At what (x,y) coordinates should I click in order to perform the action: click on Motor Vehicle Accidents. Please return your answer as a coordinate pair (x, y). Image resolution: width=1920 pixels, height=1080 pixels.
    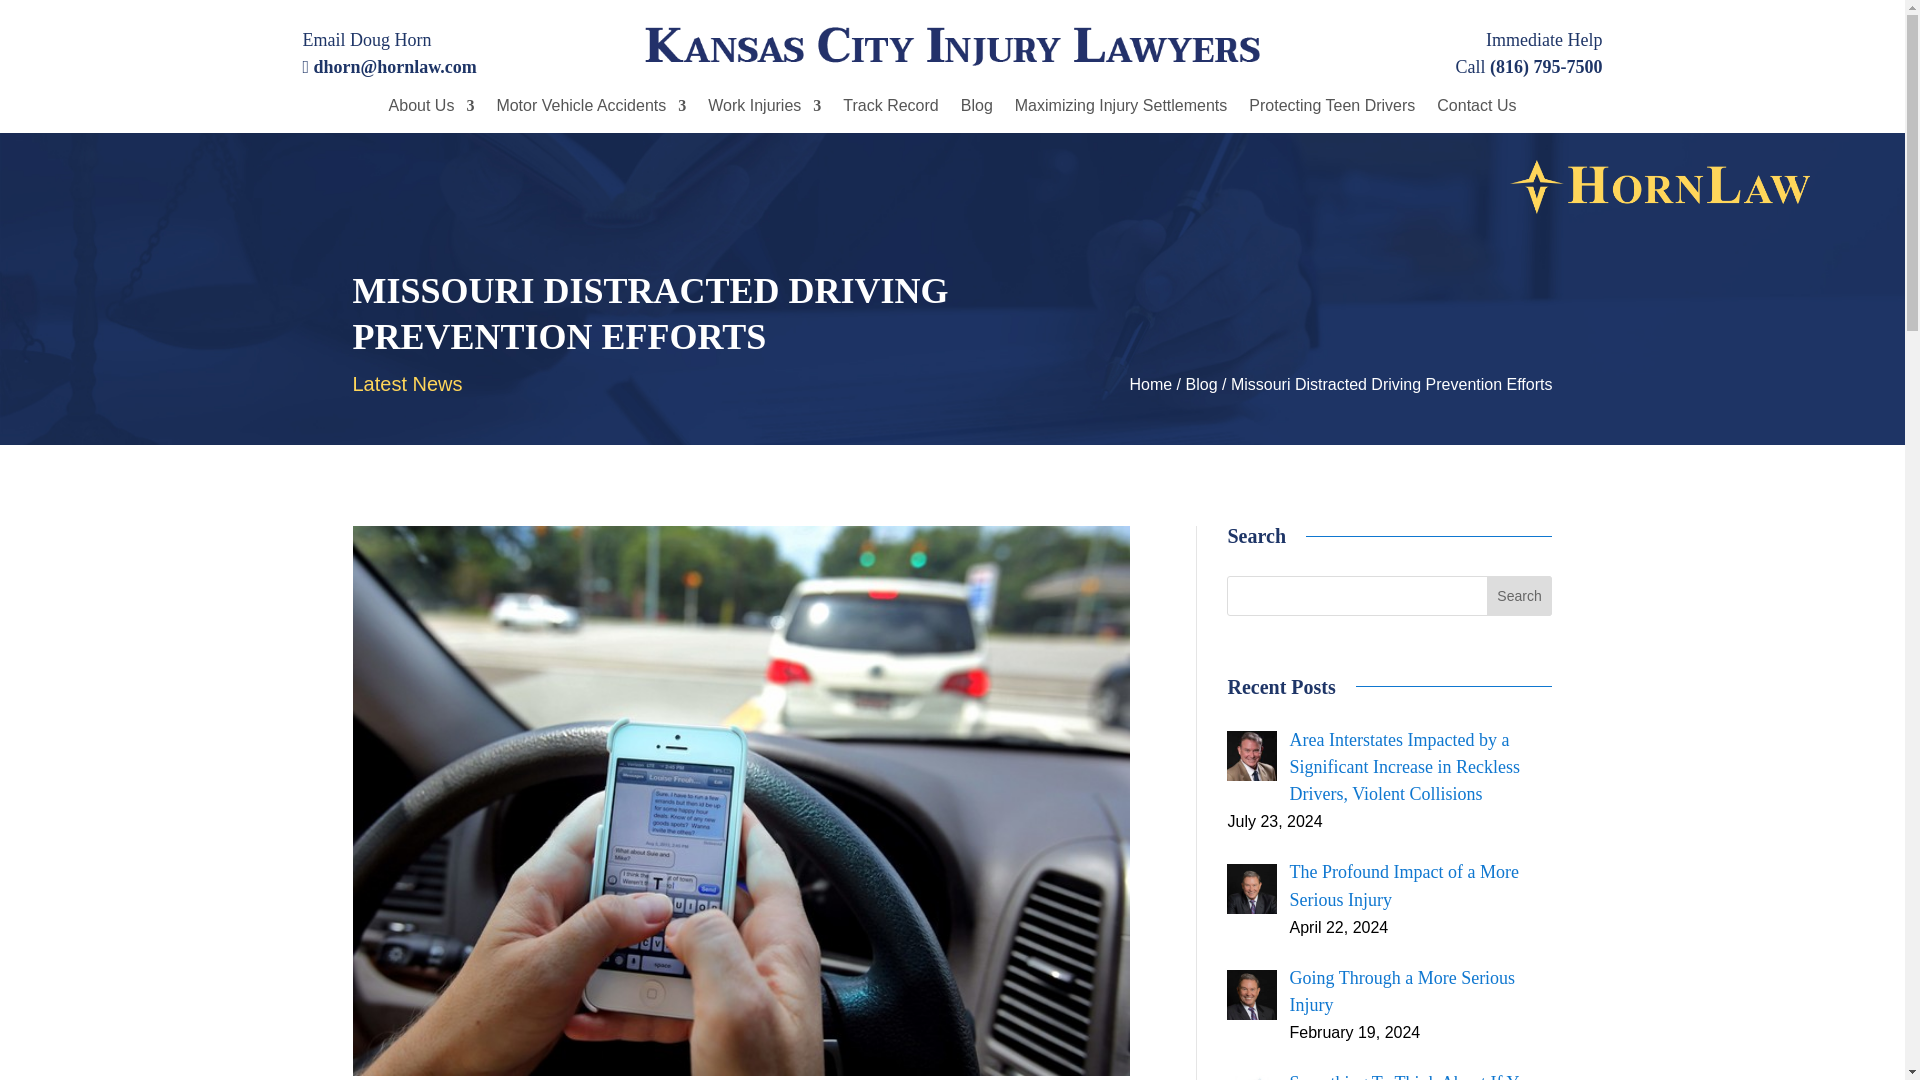
    Looking at the image, I should click on (590, 116).